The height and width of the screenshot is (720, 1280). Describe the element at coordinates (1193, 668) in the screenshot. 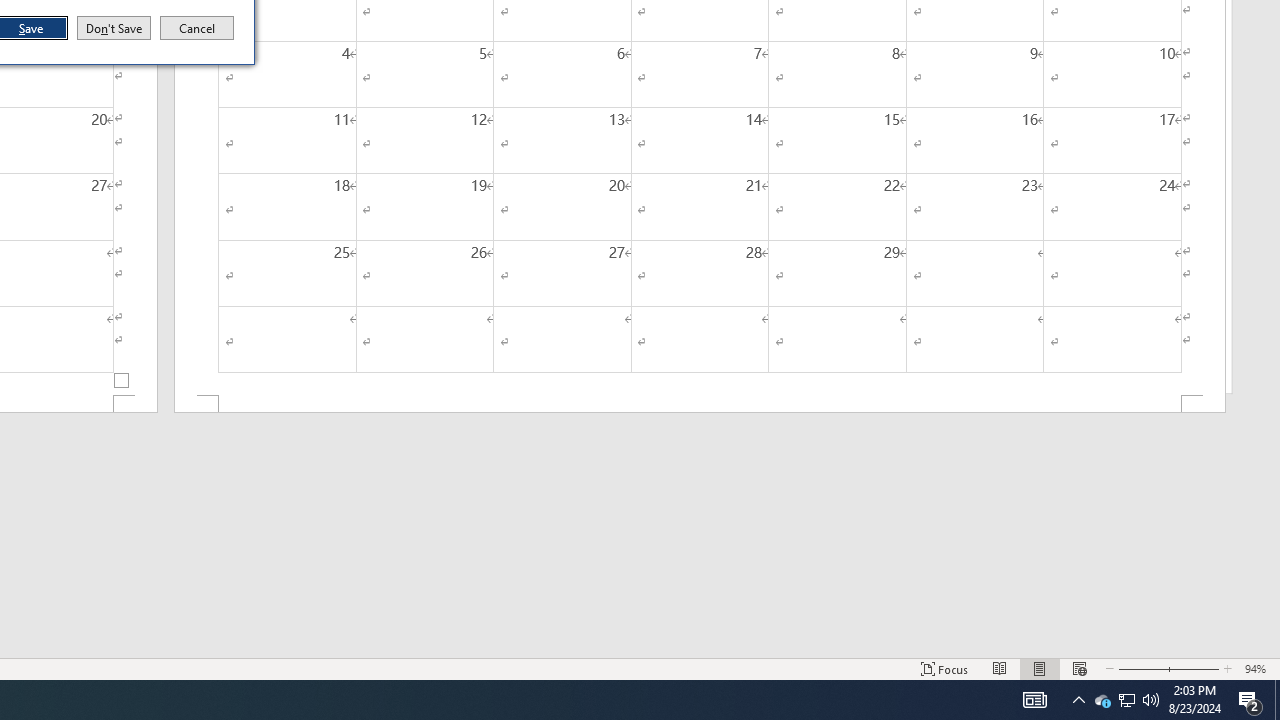

I see `Cancel` at that location.